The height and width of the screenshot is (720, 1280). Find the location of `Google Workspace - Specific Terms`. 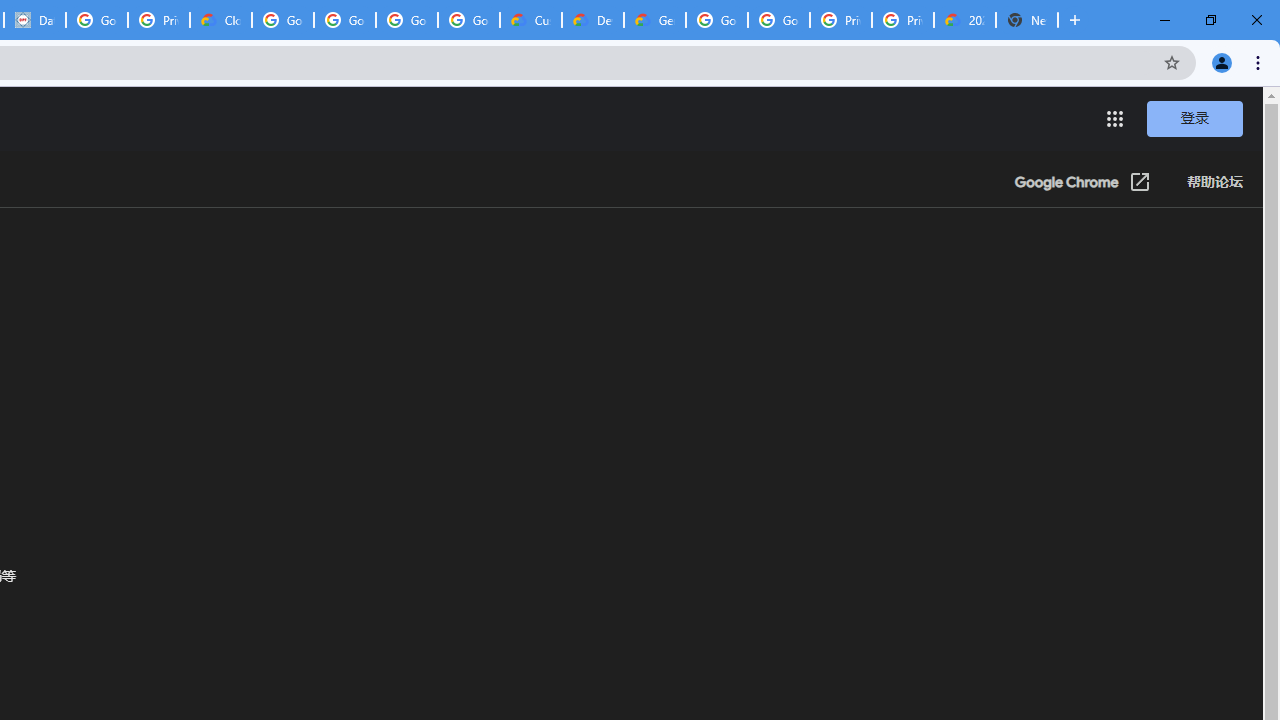

Google Workspace - Specific Terms is located at coordinates (406, 20).